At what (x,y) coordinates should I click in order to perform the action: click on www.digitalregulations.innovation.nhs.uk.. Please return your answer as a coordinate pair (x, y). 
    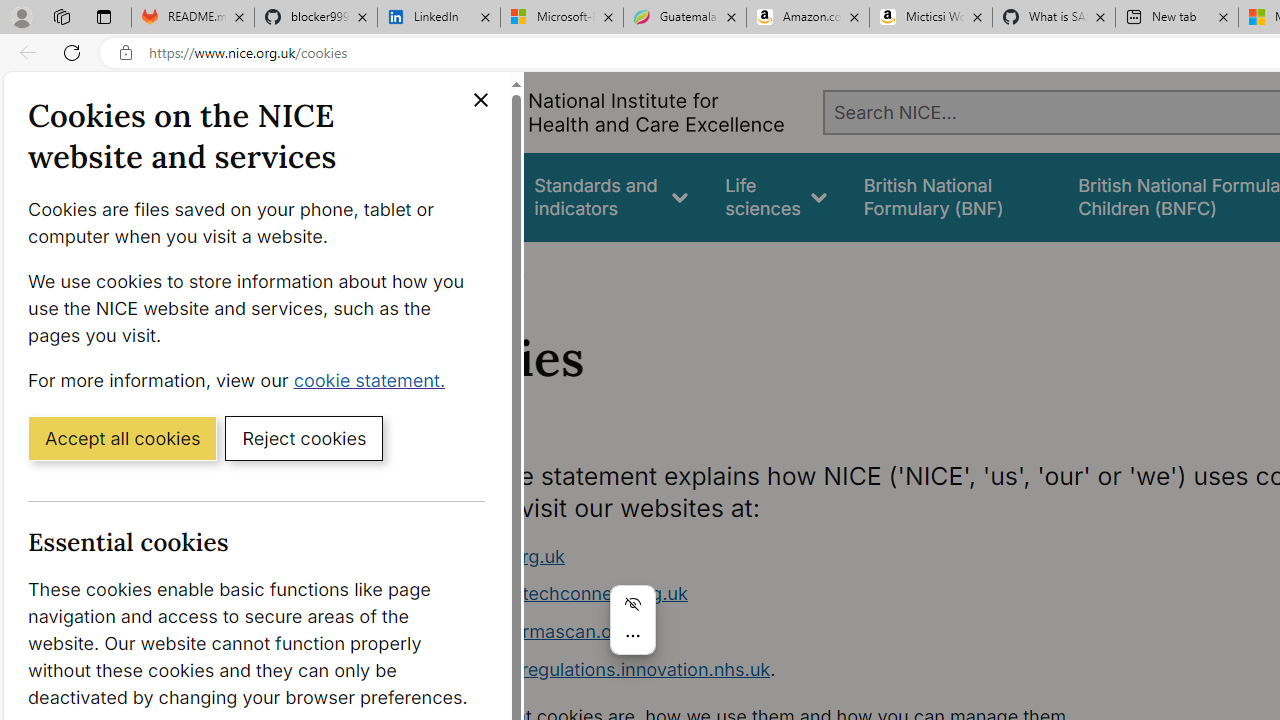
    Looking at the image, I should click on (796, 670).